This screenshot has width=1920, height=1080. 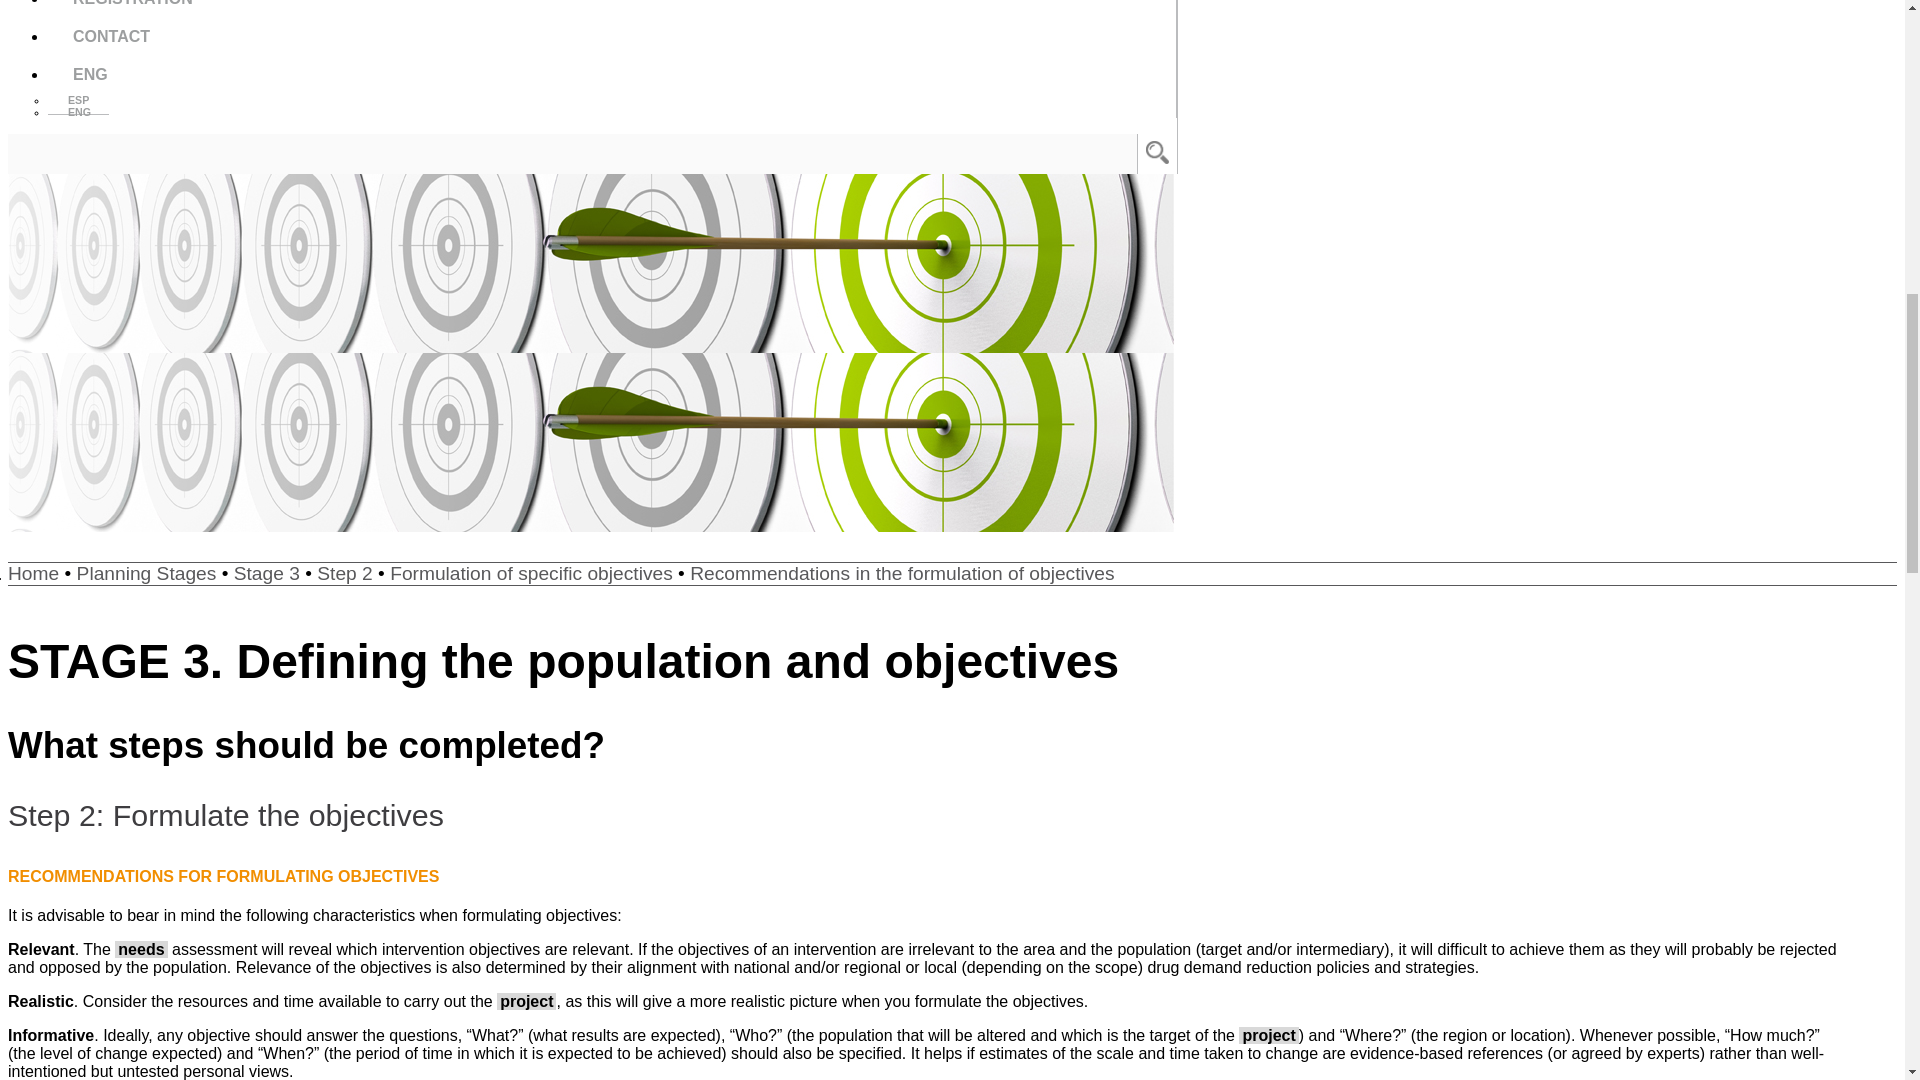 What do you see at coordinates (344, 573) in the screenshot?
I see `Step 2` at bounding box center [344, 573].